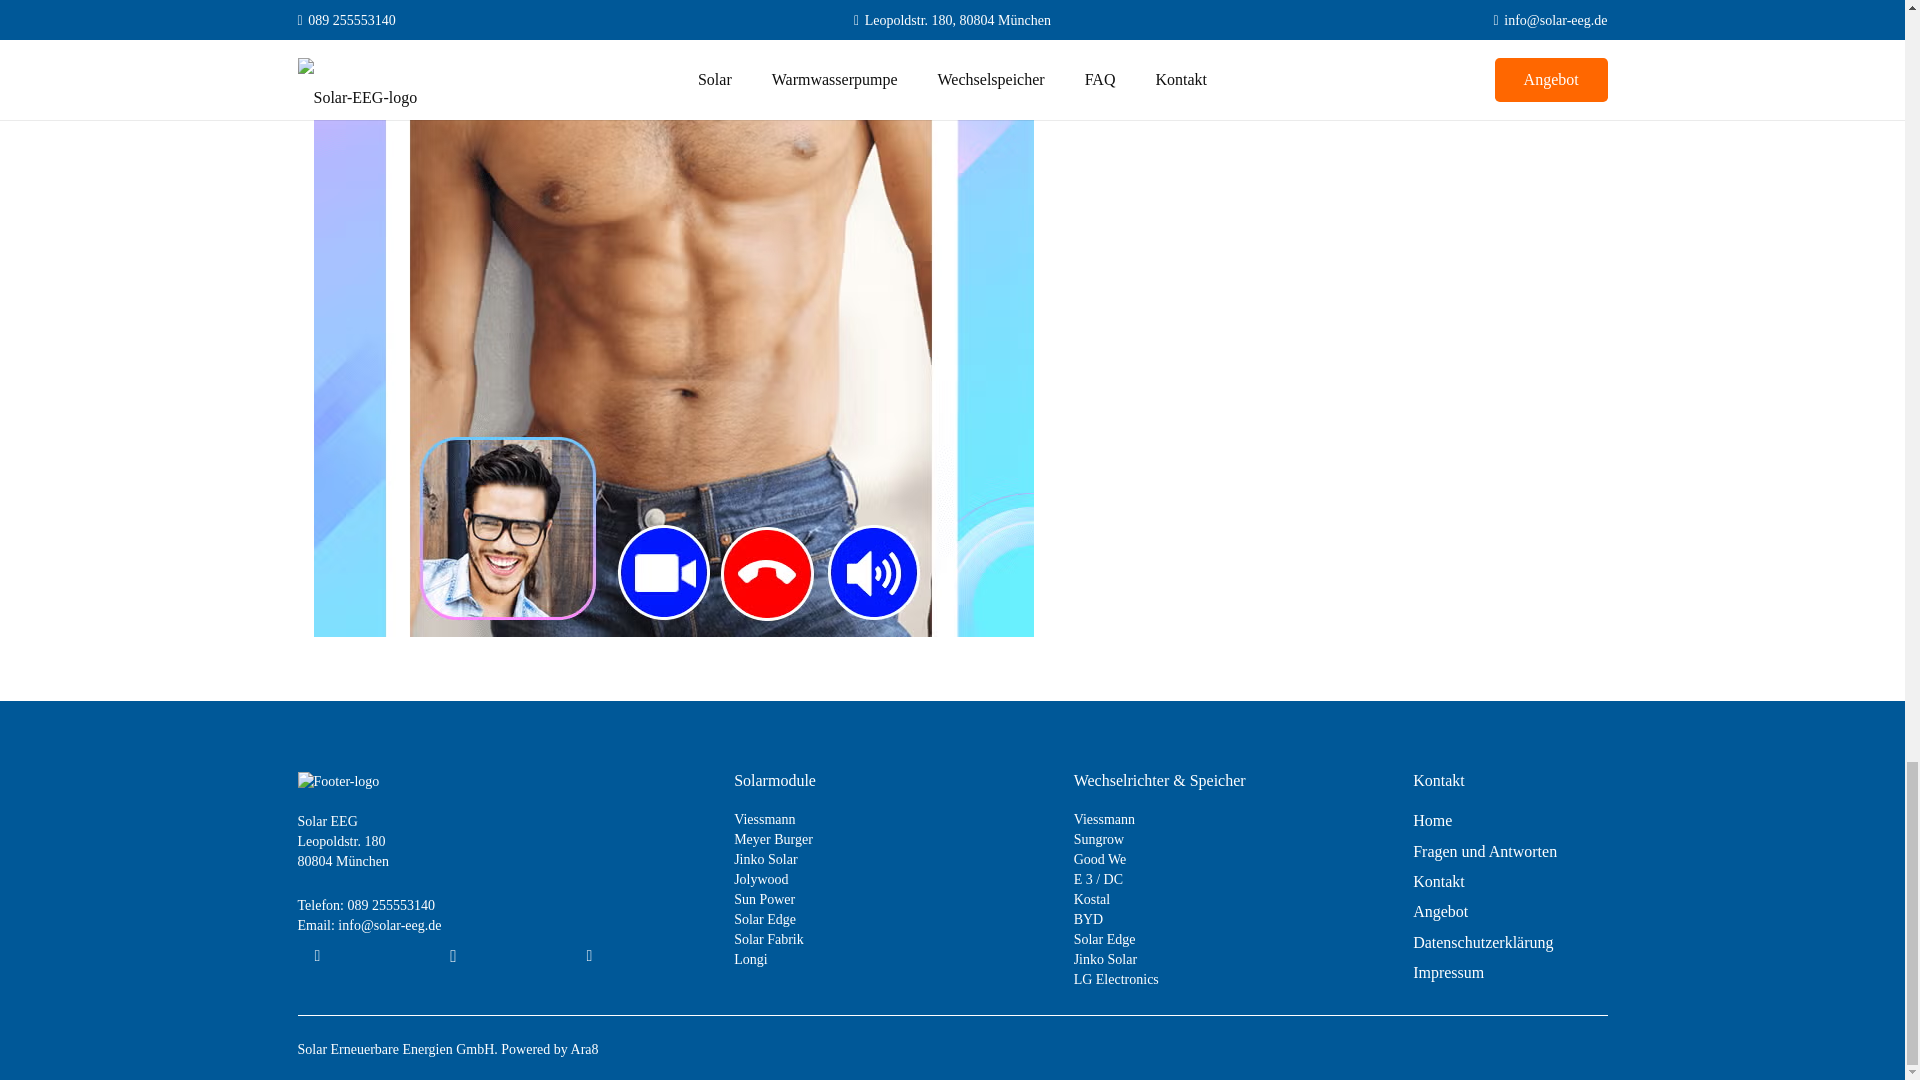 Image resolution: width=1920 pixels, height=1080 pixels. Describe the element at coordinates (772, 838) in the screenshot. I see `Meyer Burger` at that location.